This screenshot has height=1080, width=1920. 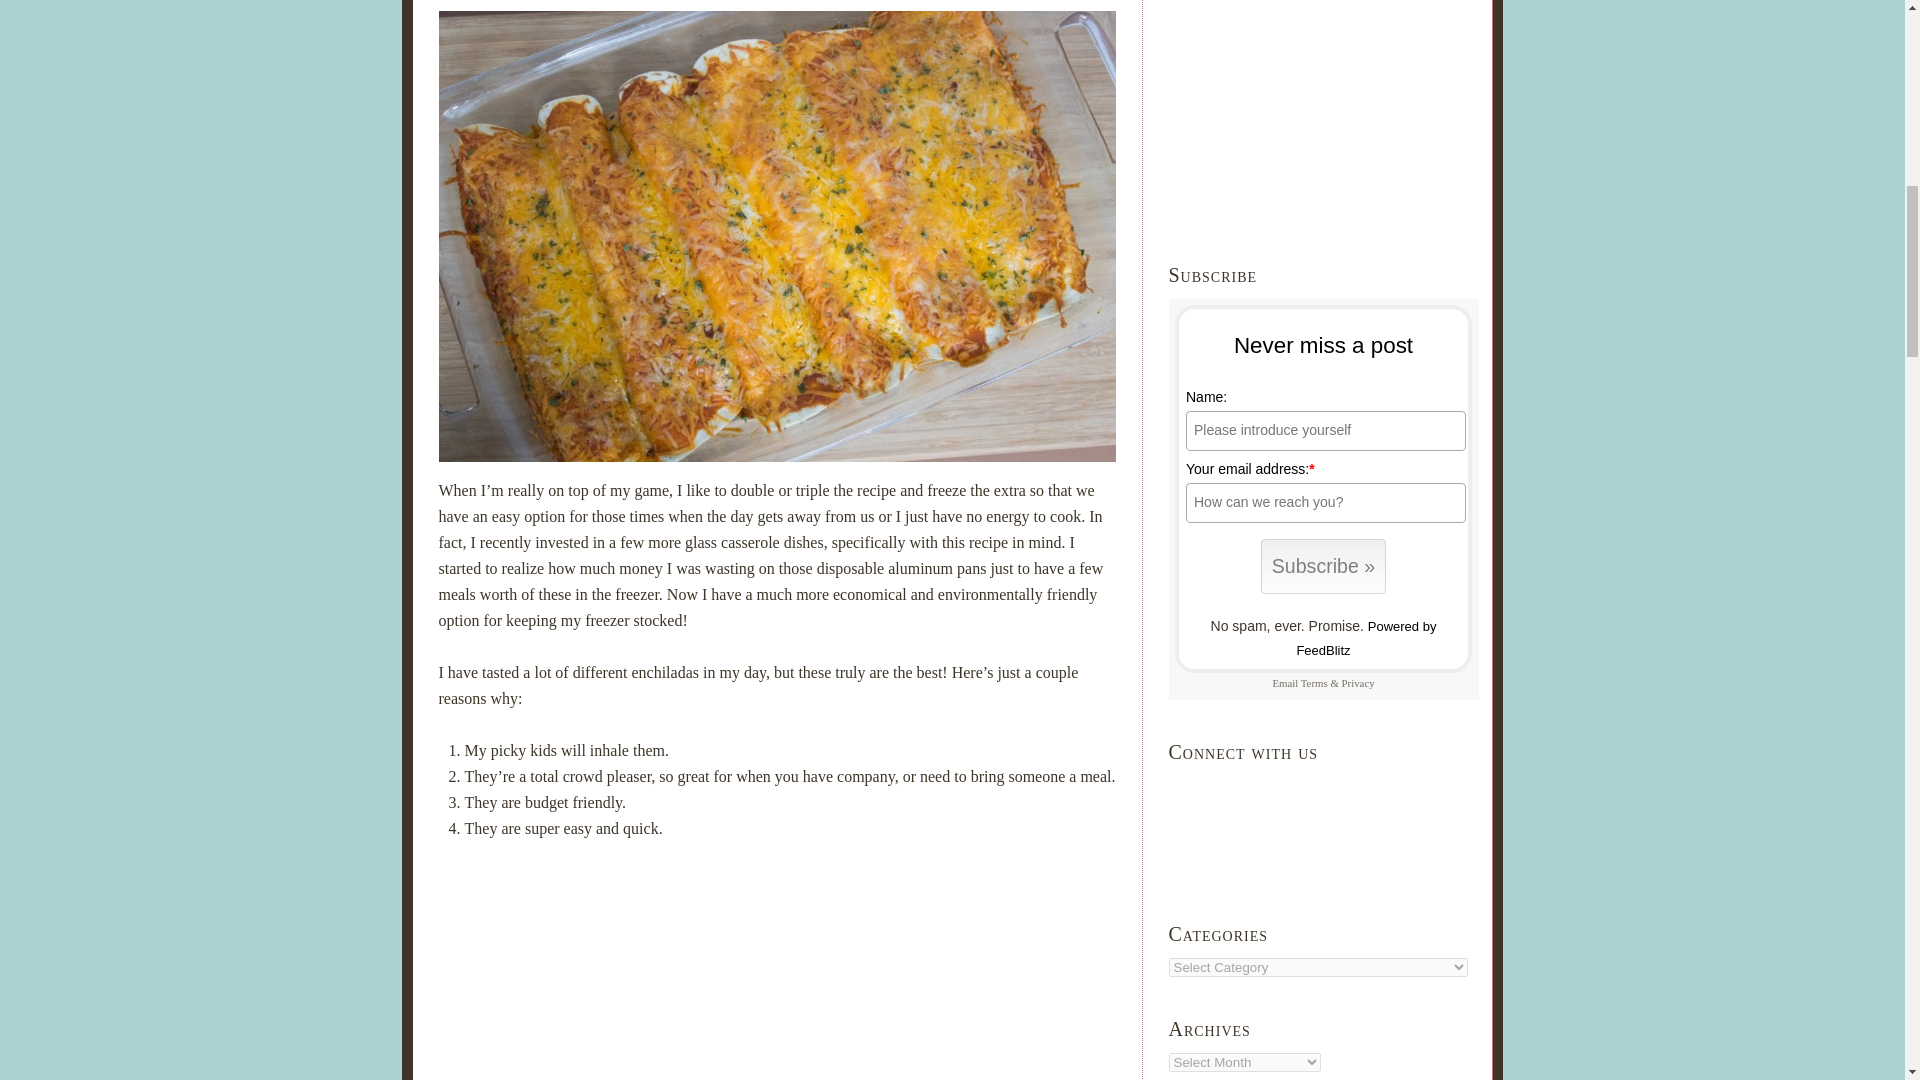 What do you see at coordinates (1326, 431) in the screenshot?
I see `Please introduce yourself` at bounding box center [1326, 431].